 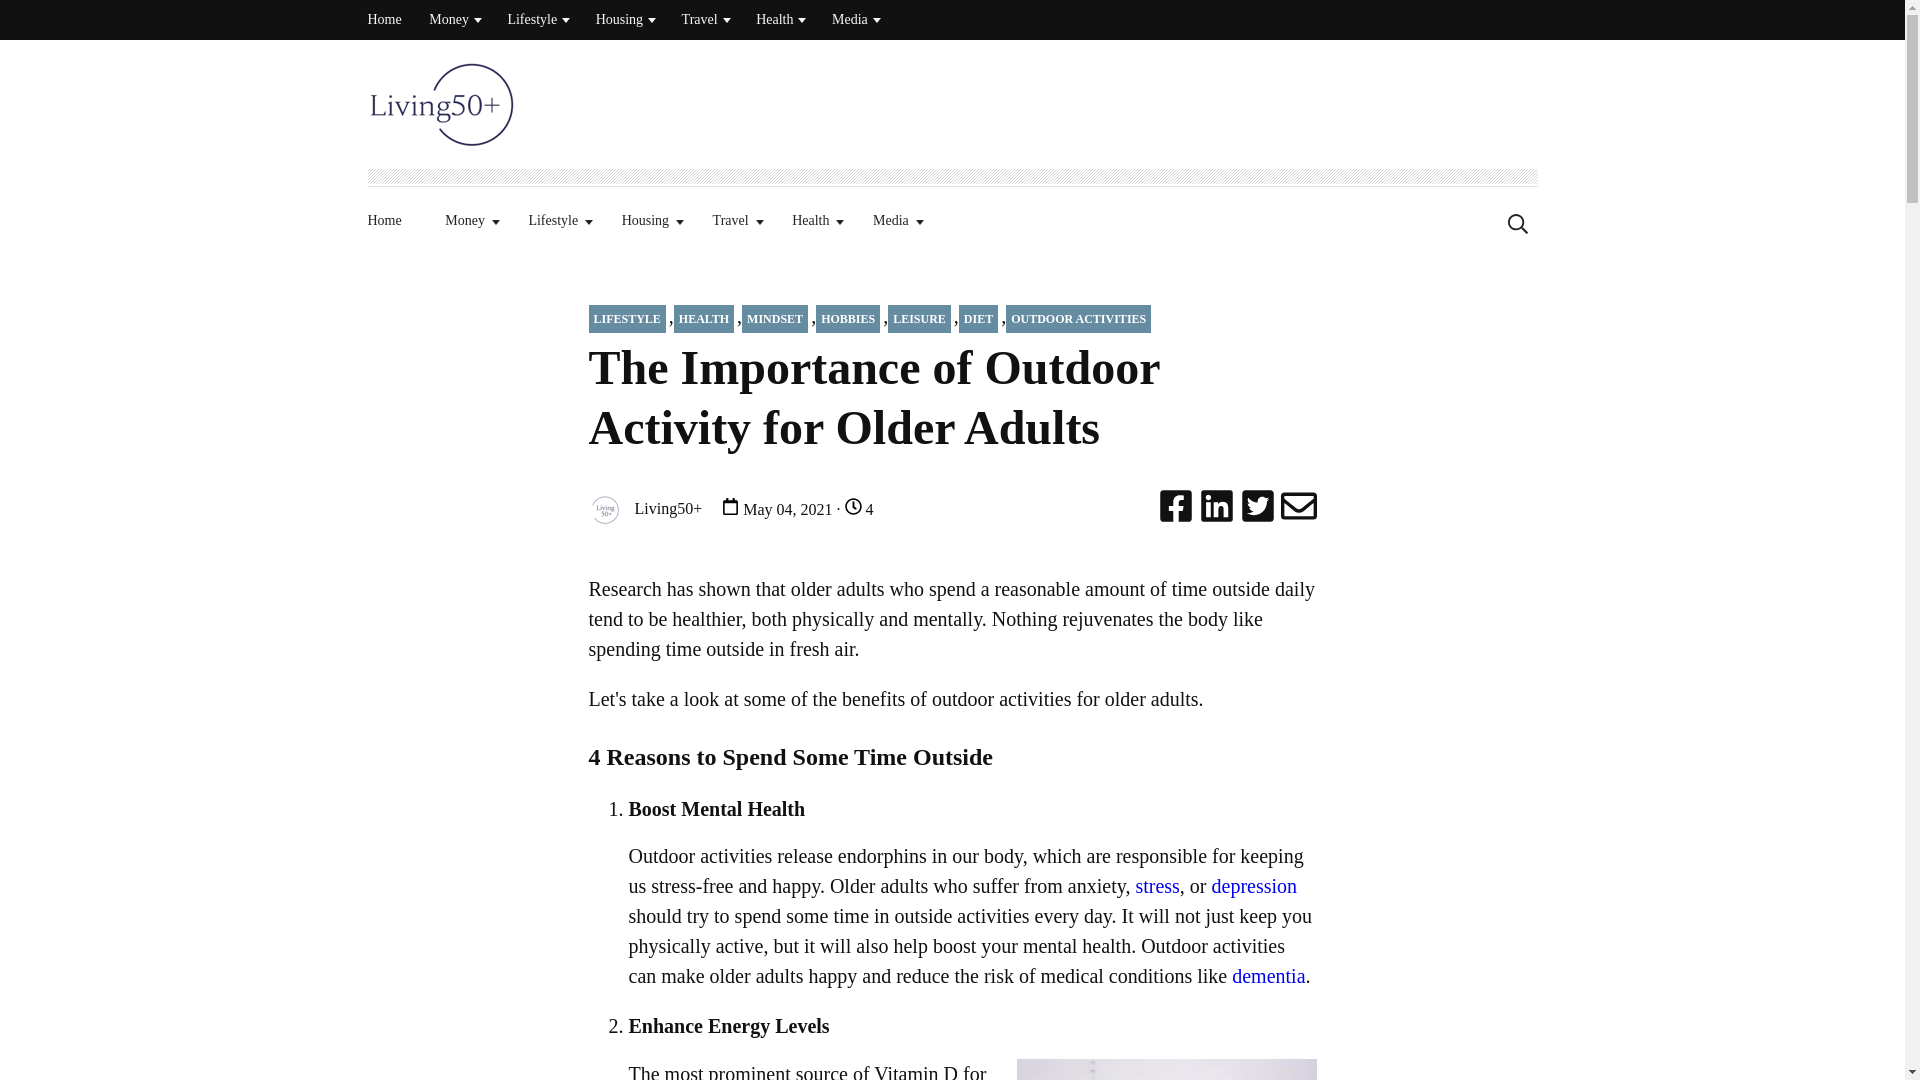 I want to click on Money, so click(x=448, y=19).